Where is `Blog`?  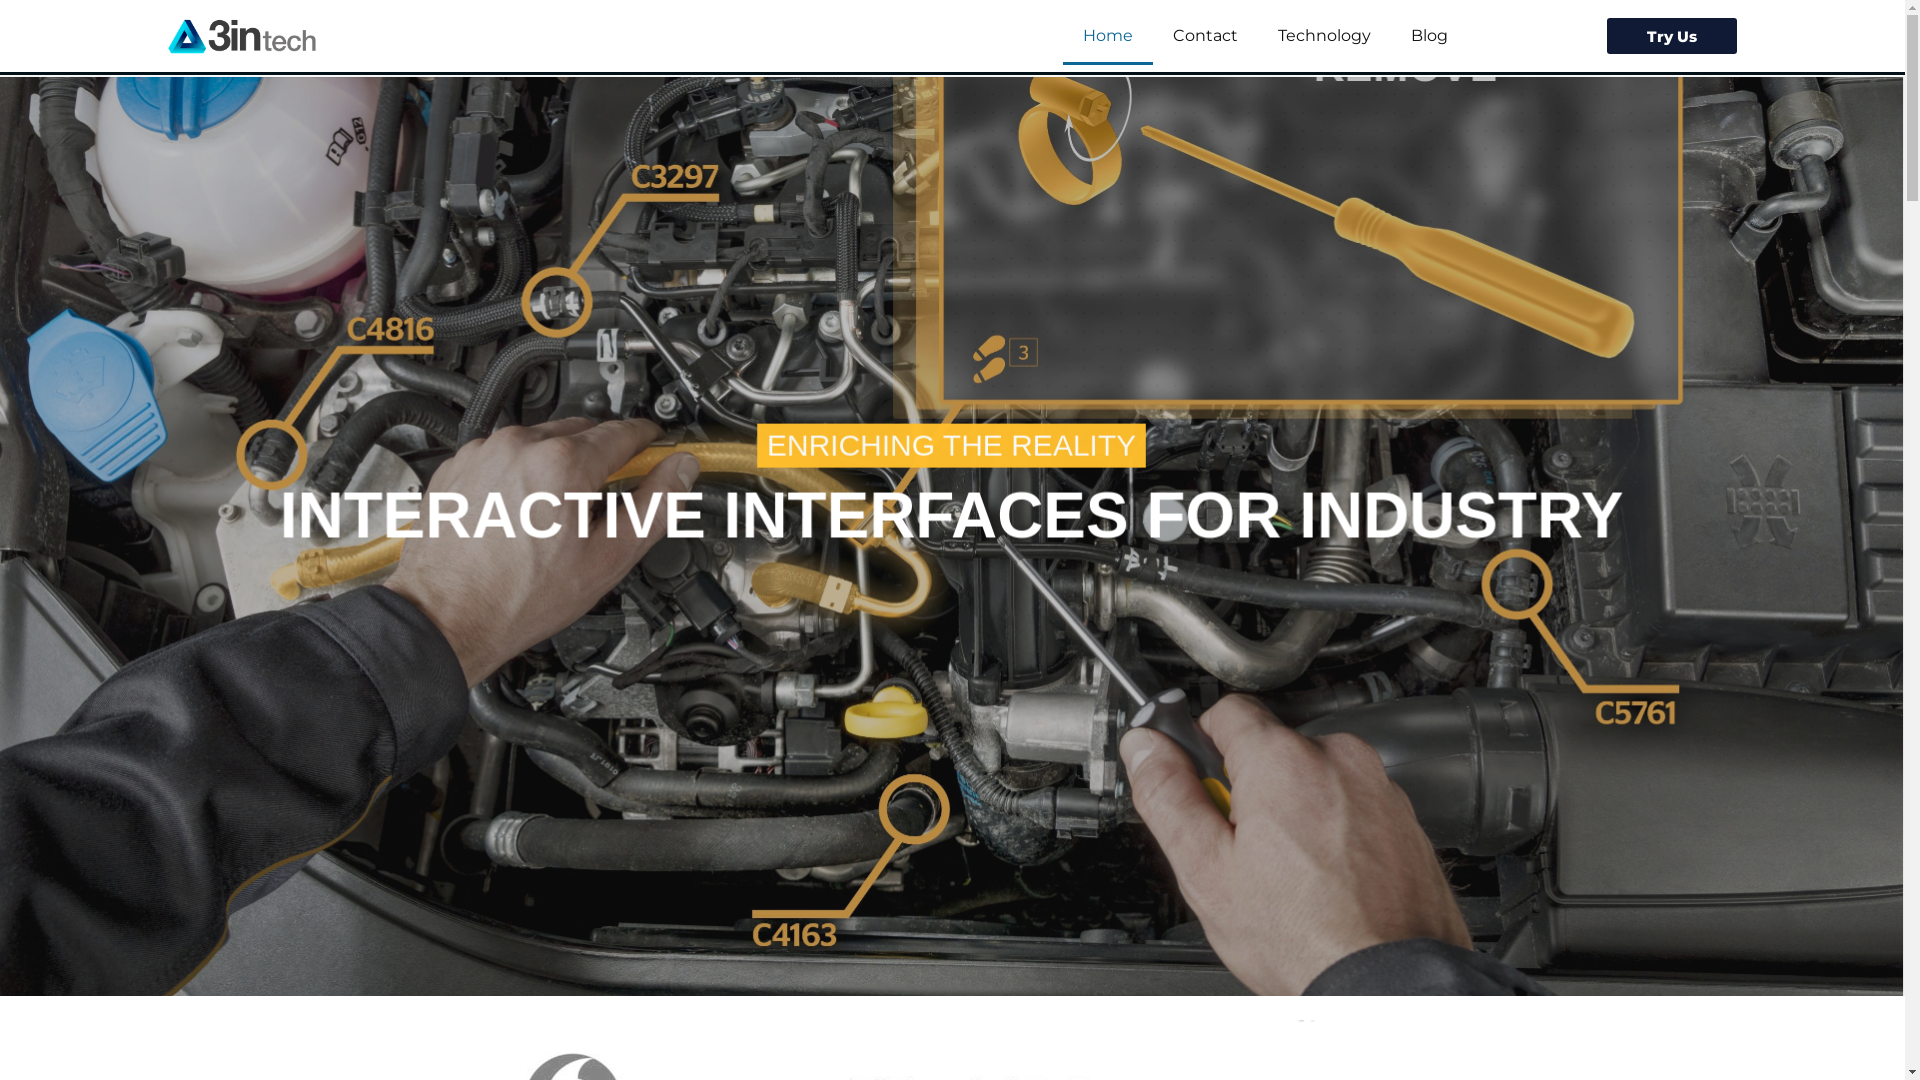
Blog is located at coordinates (1430, 36).